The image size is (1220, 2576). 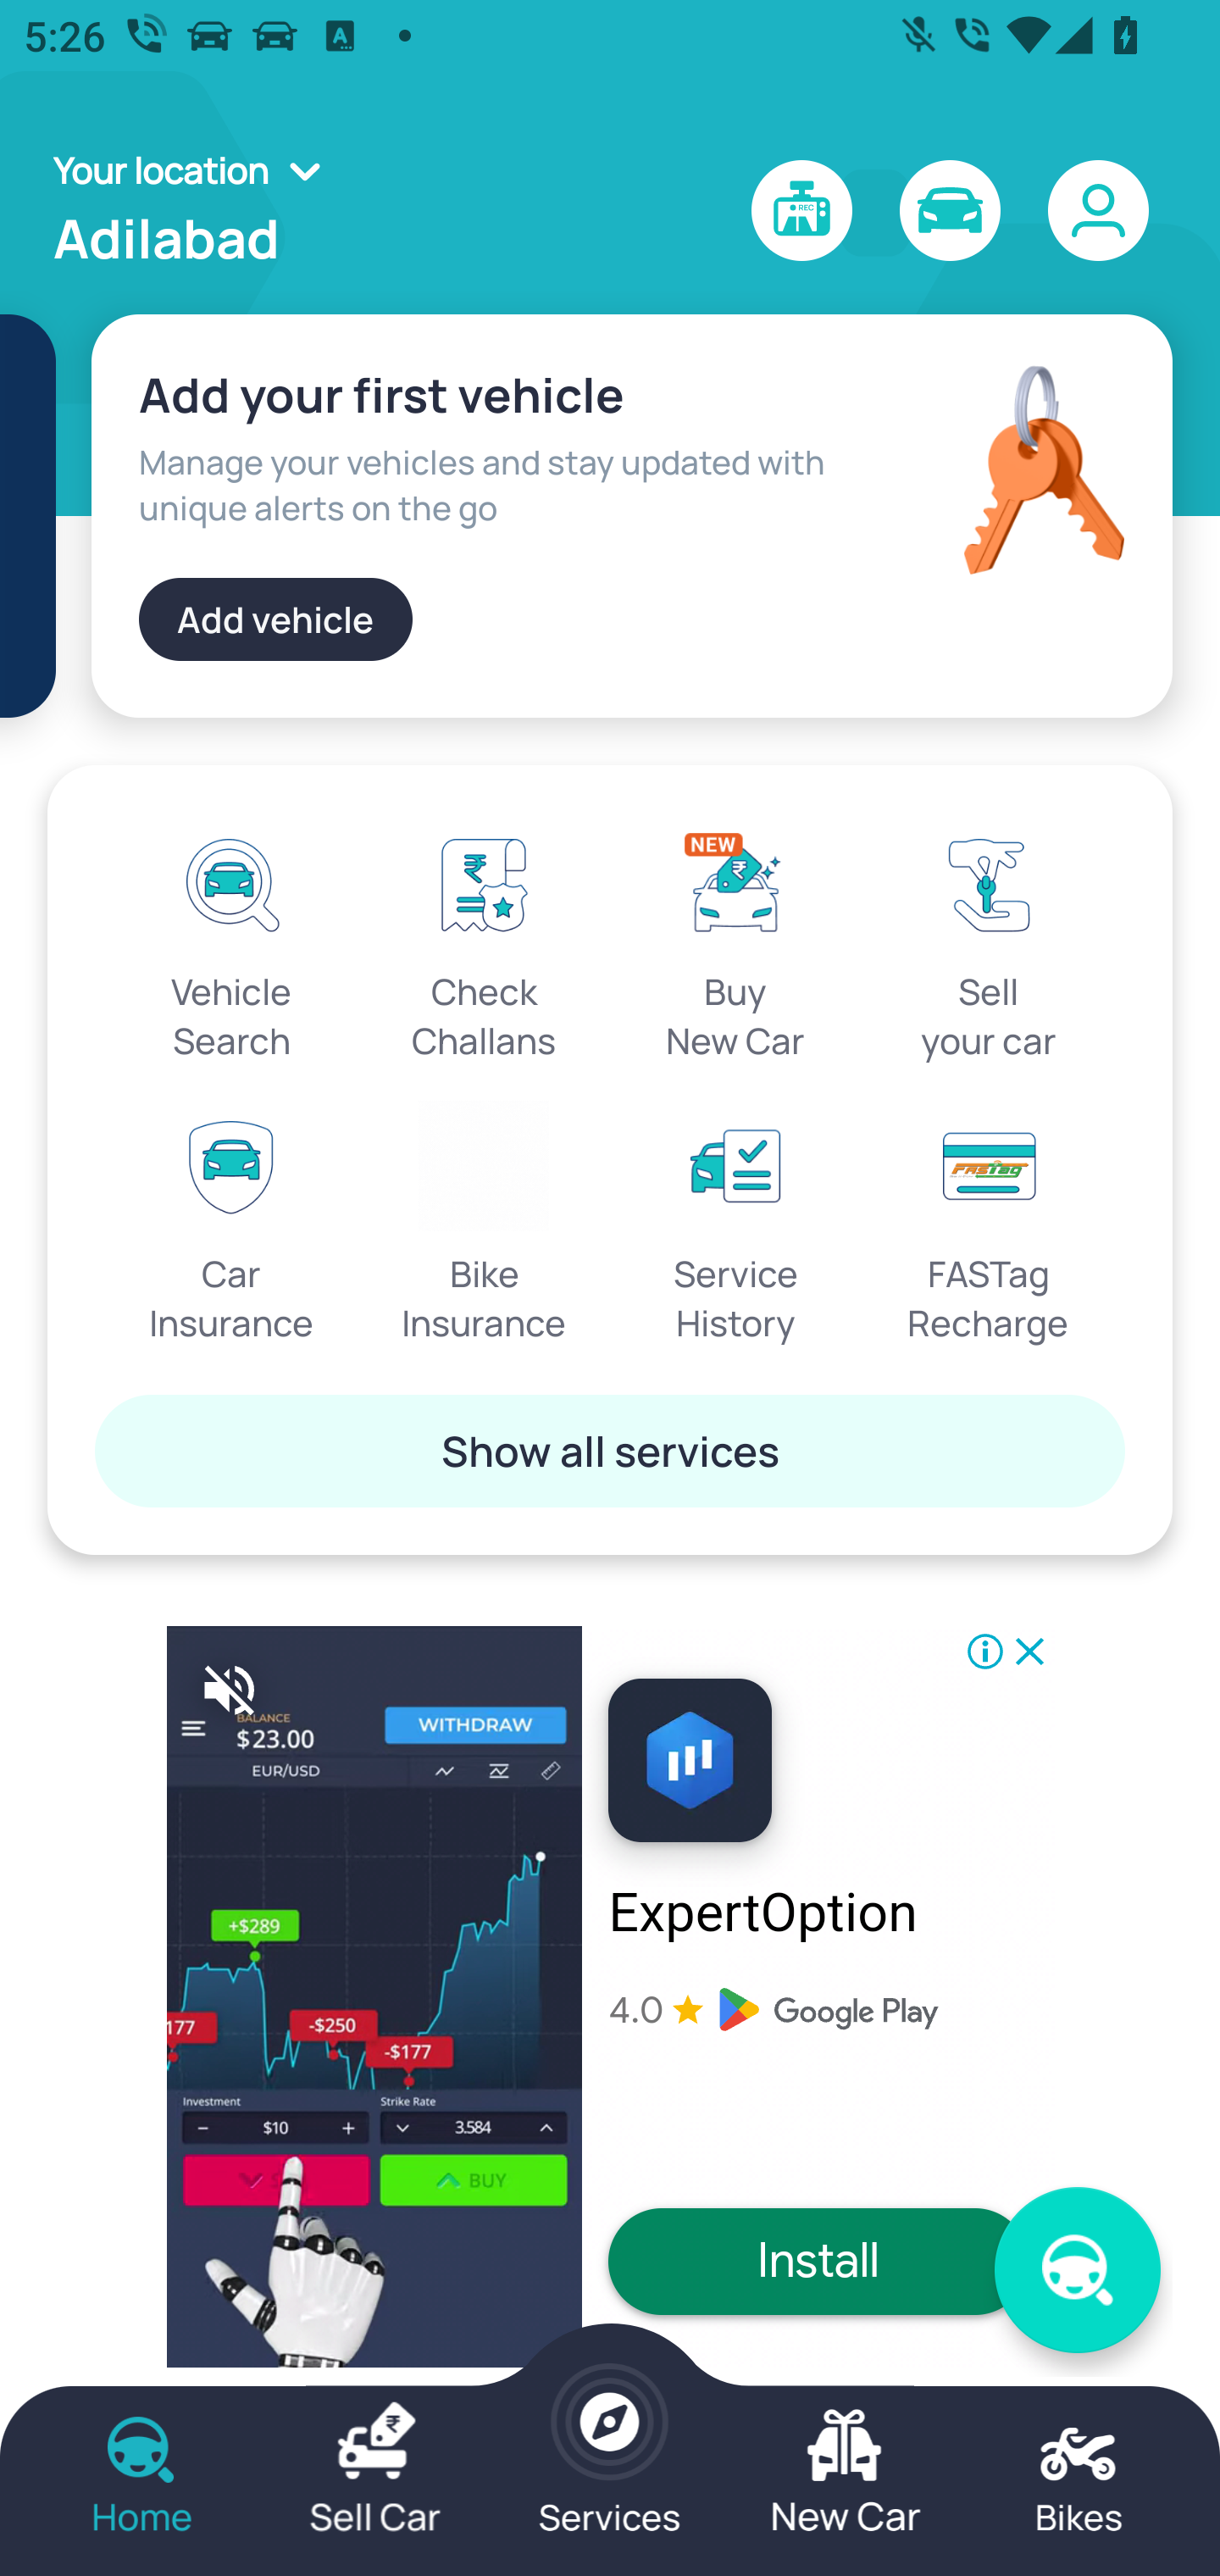 What do you see at coordinates (275, 619) in the screenshot?
I see `Add vehicle` at bounding box center [275, 619].